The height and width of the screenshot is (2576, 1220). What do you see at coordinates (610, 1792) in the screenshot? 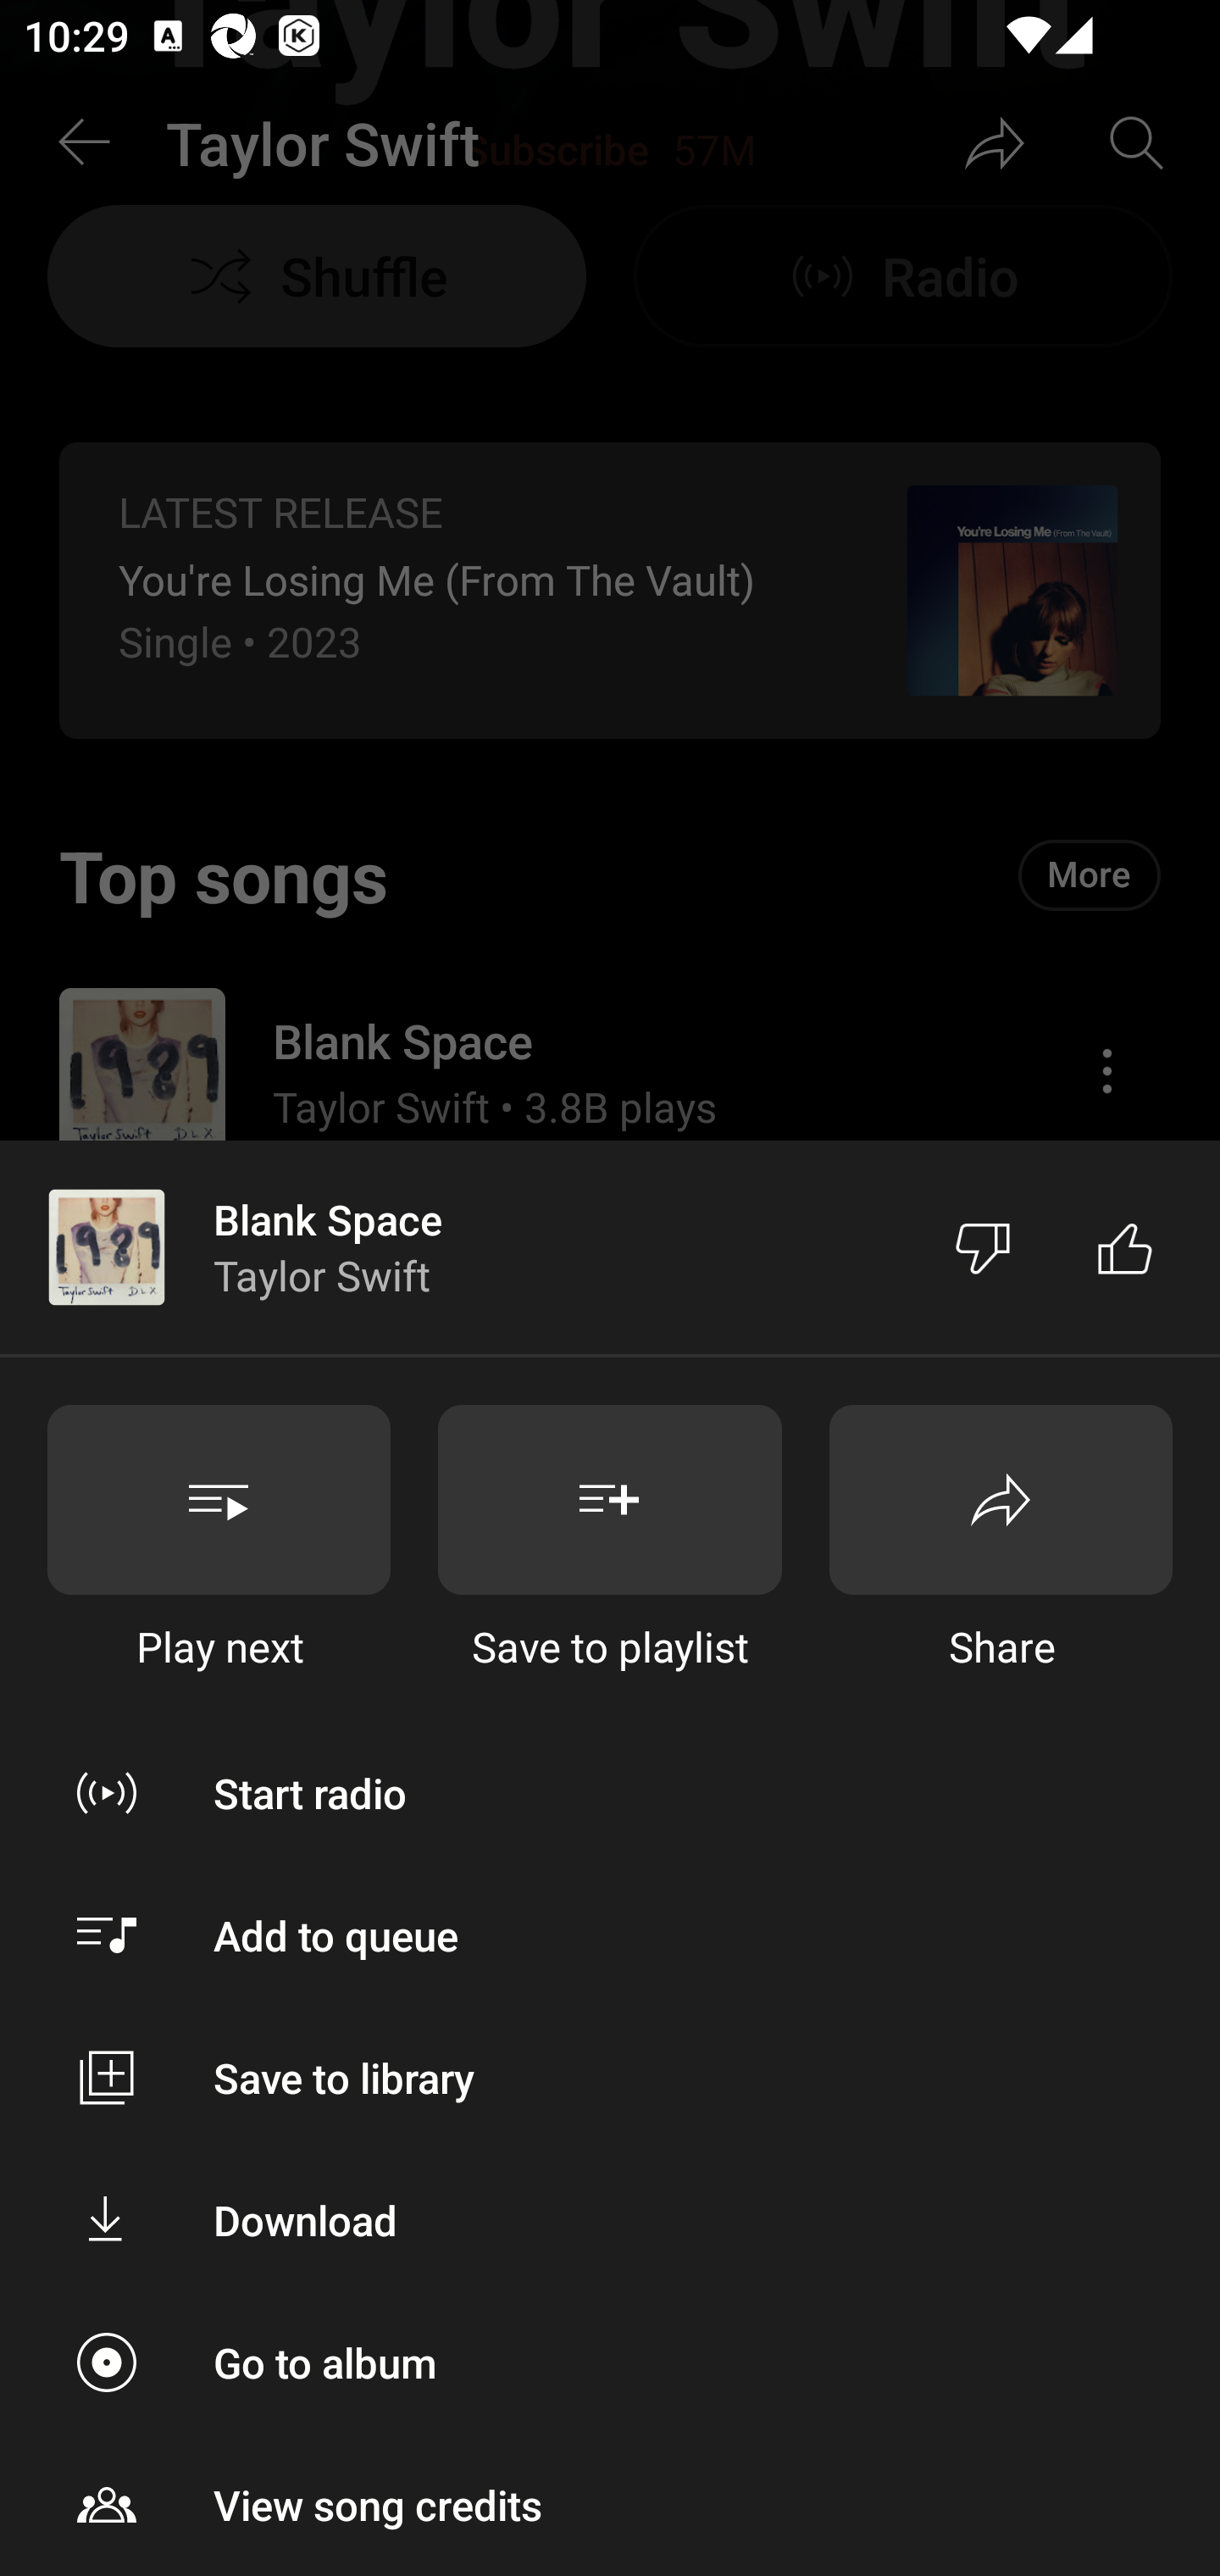
I see `Start radio` at bounding box center [610, 1792].